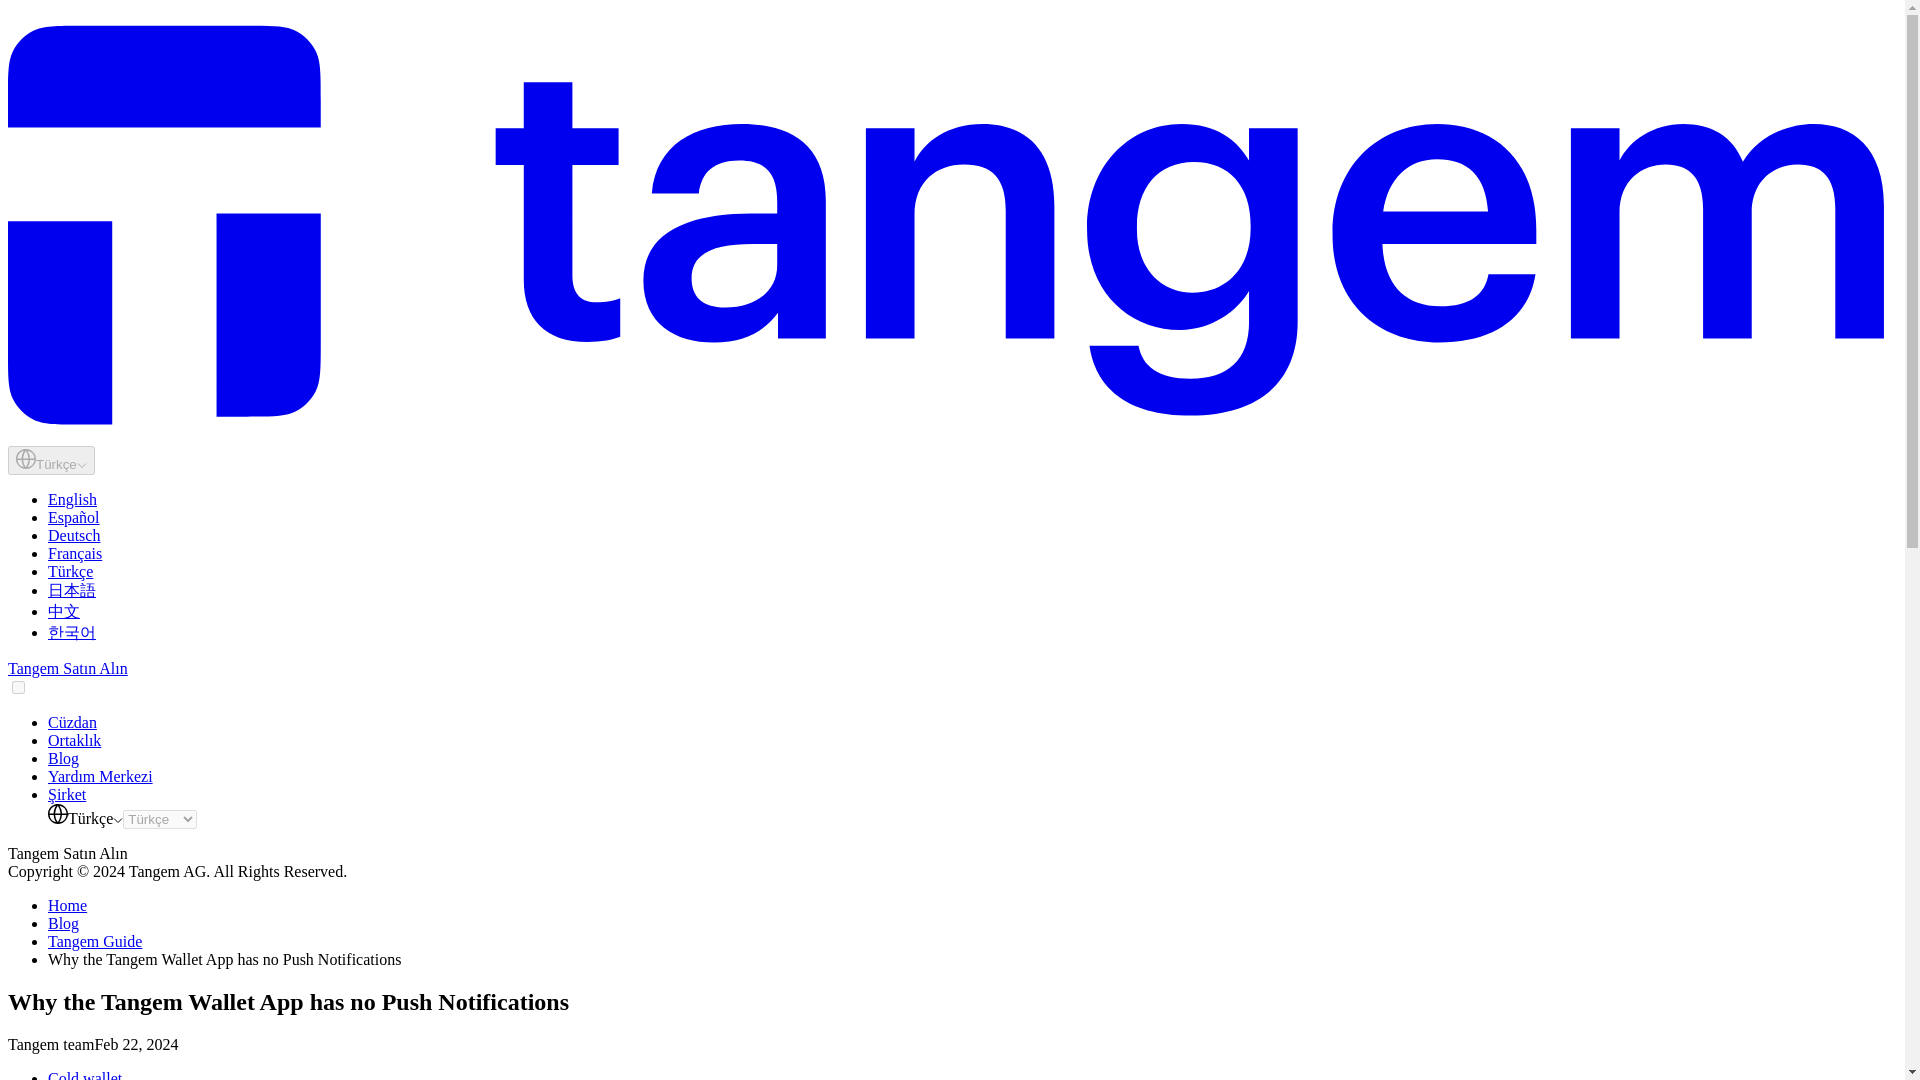 The image size is (1920, 1080). I want to click on English, so click(72, 499).